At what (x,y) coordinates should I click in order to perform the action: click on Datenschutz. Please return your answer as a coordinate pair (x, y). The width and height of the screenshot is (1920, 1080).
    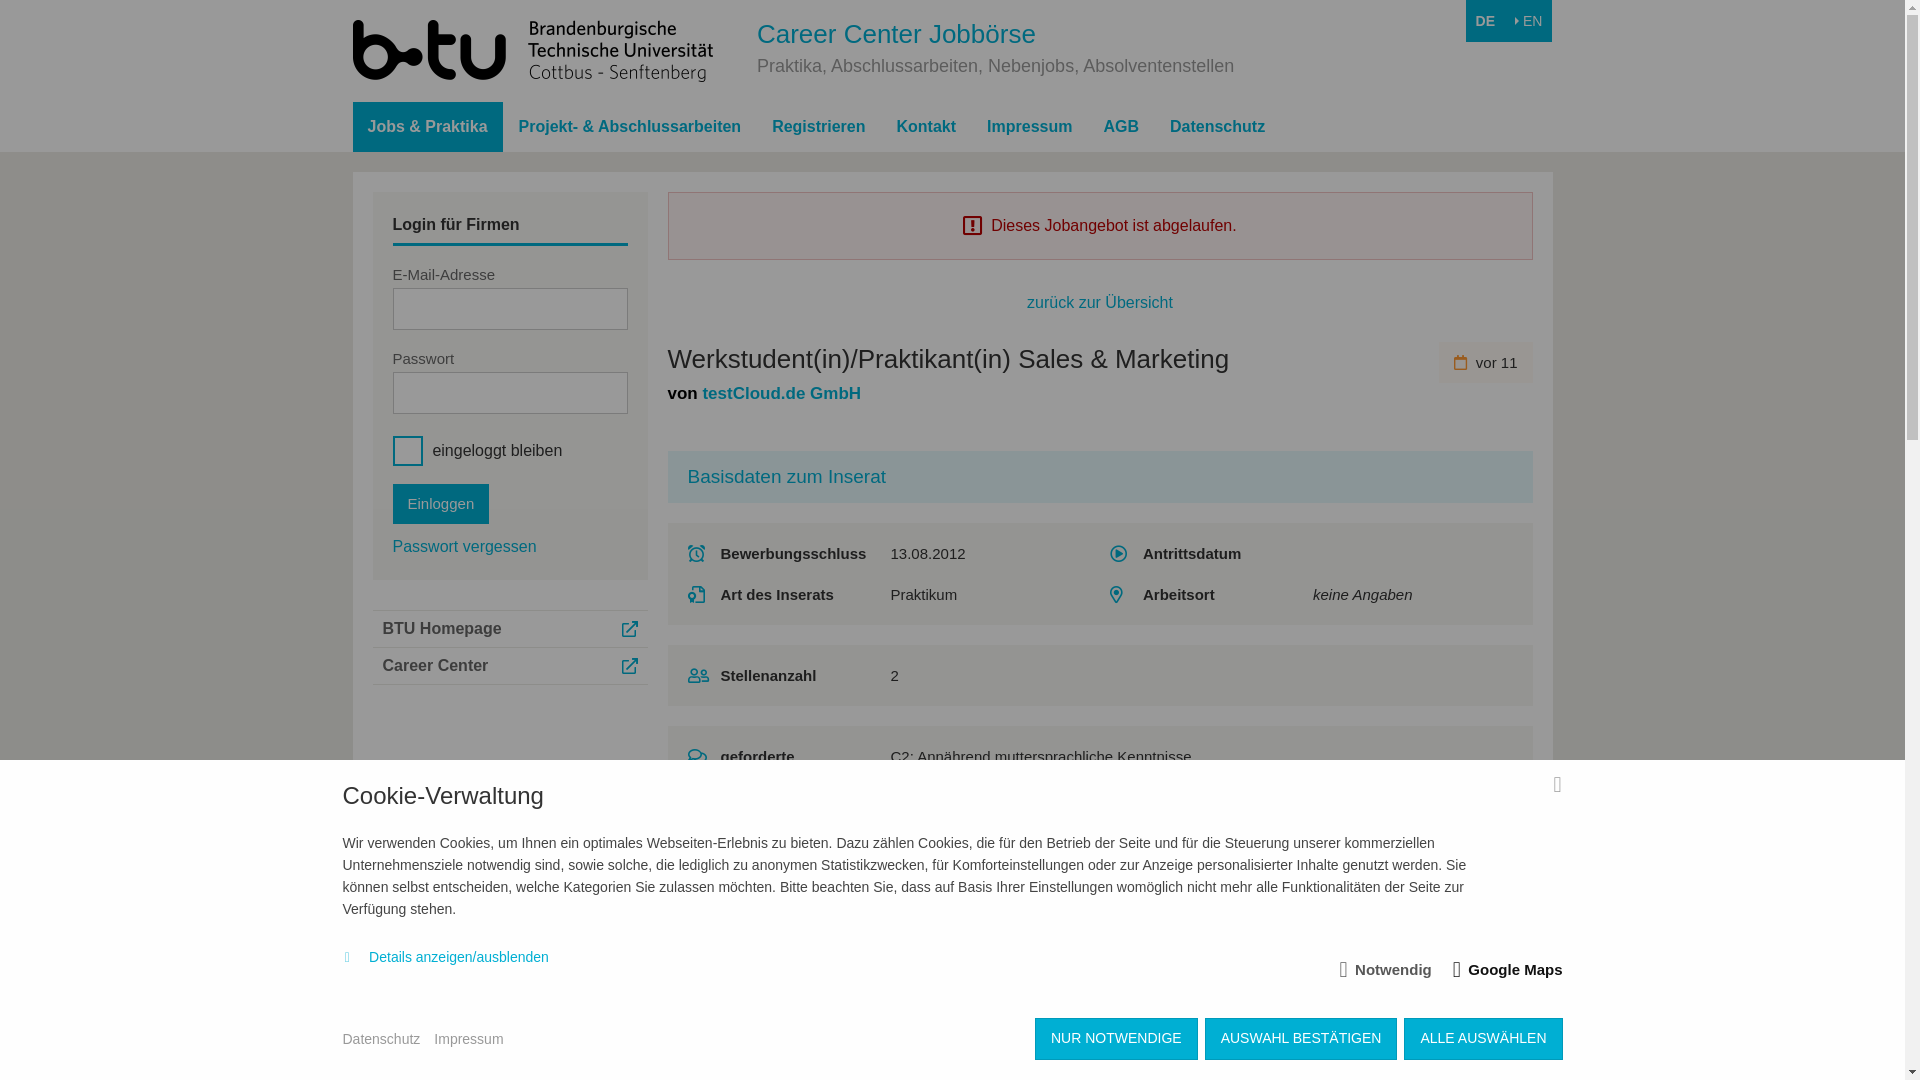
    Looking at the image, I should click on (381, 1038).